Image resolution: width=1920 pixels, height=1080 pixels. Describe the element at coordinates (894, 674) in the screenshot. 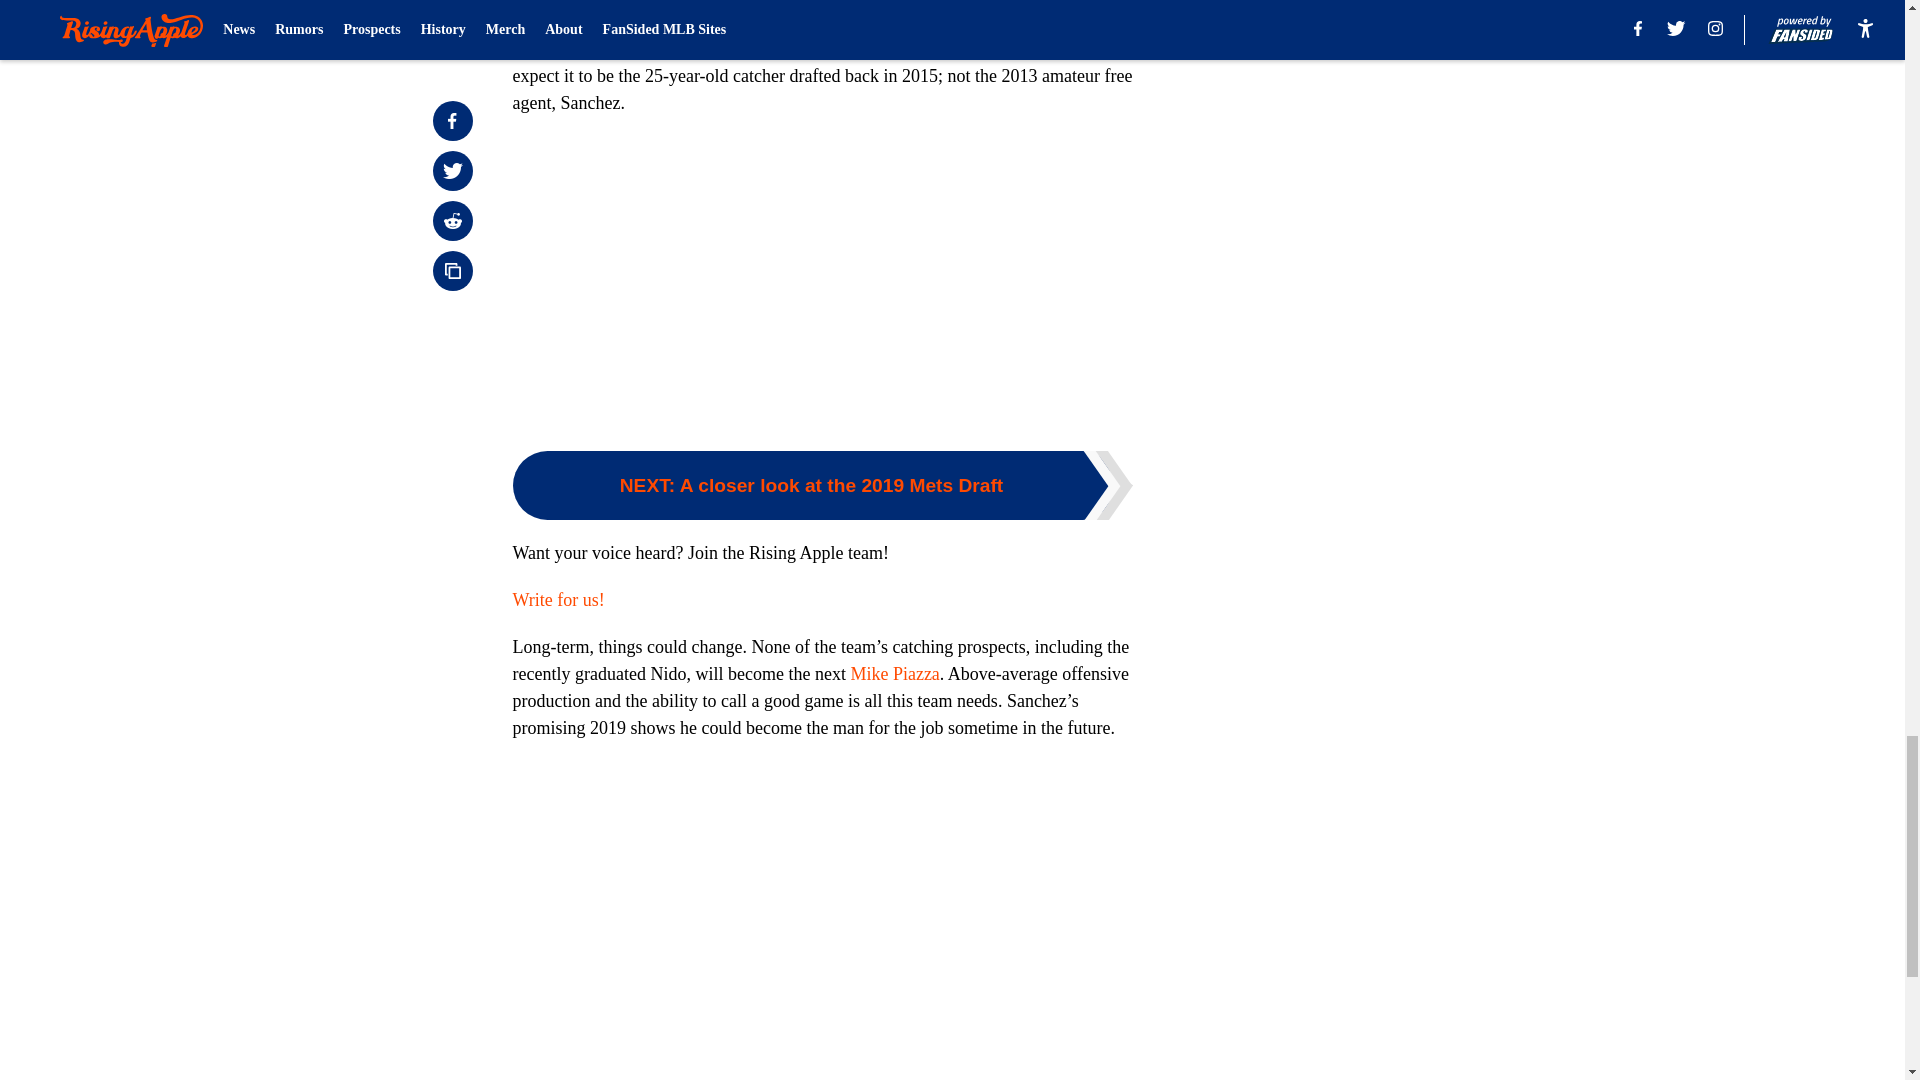

I see `Mike Piazza` at that location.